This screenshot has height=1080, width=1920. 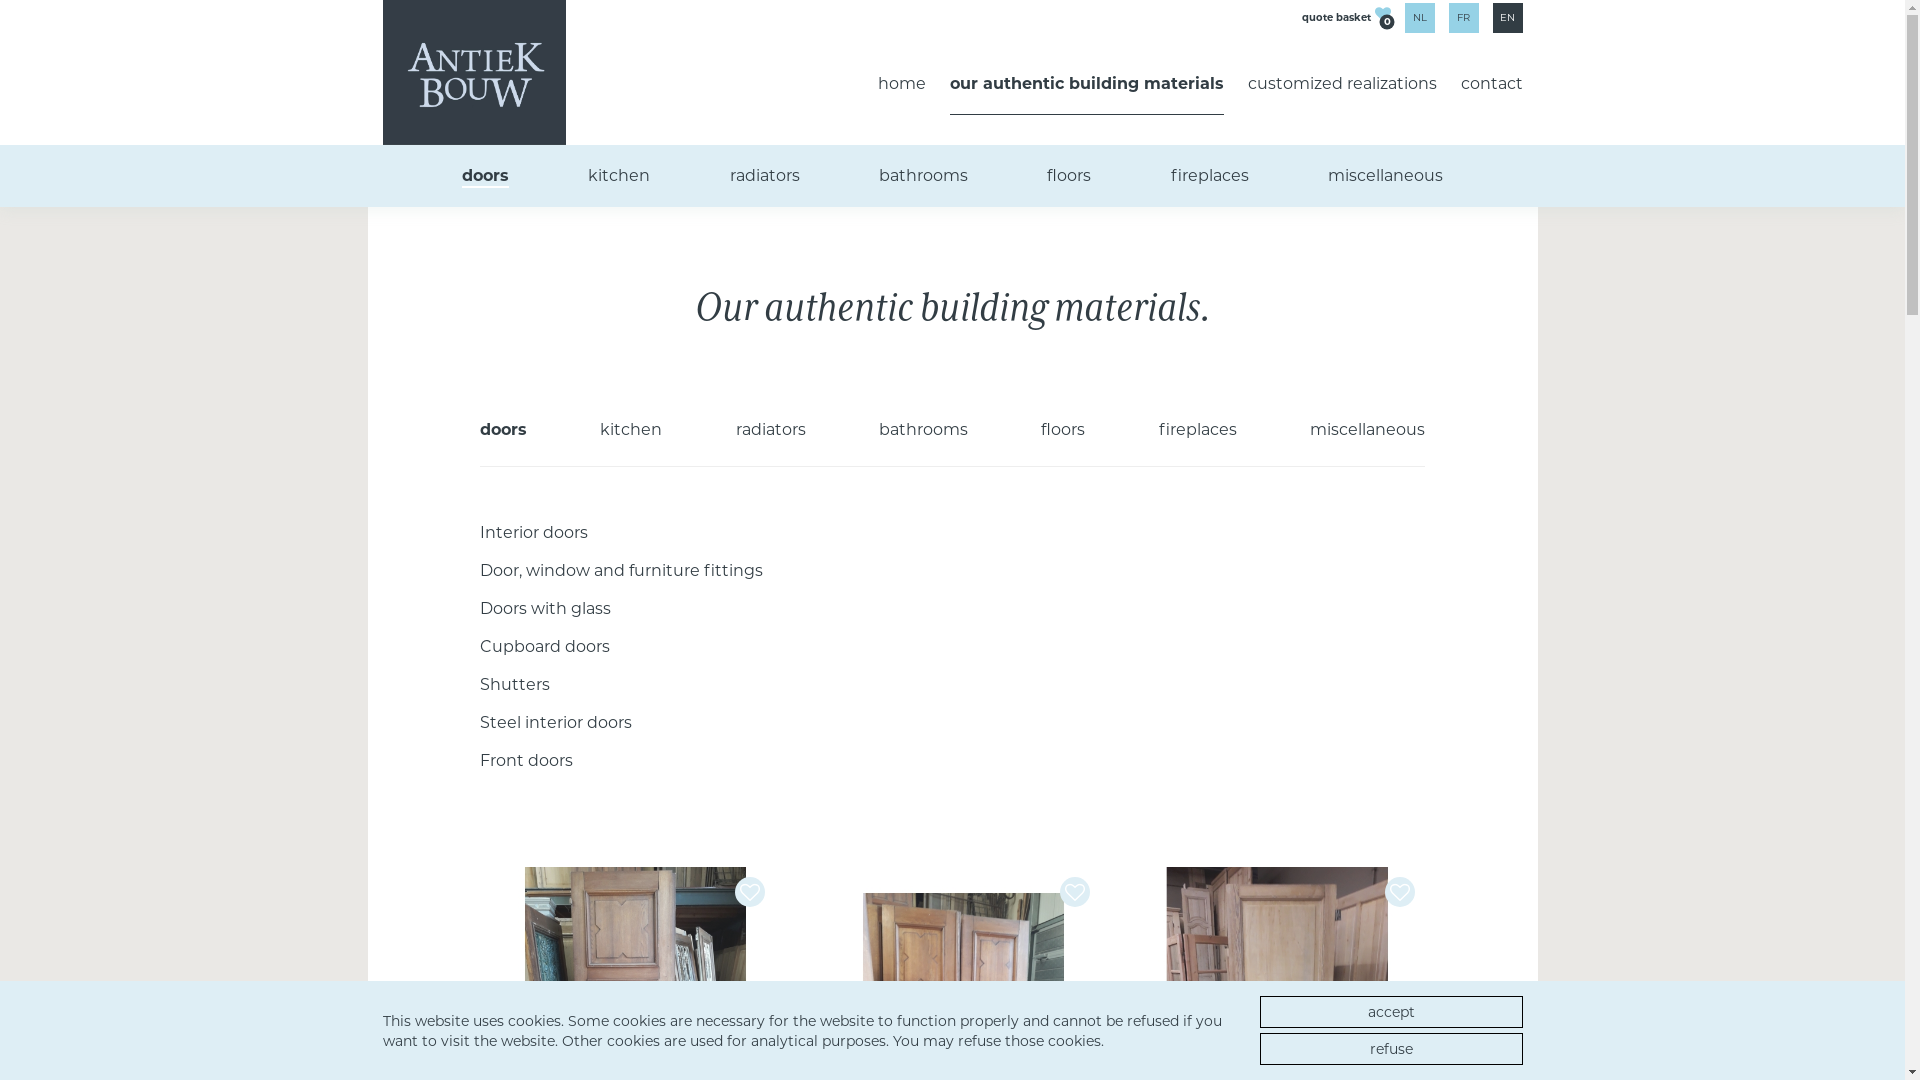 What do you see at coordinates (526, 760) in the screenshot?
I see `Front doors` at bounding box center [526, 760].